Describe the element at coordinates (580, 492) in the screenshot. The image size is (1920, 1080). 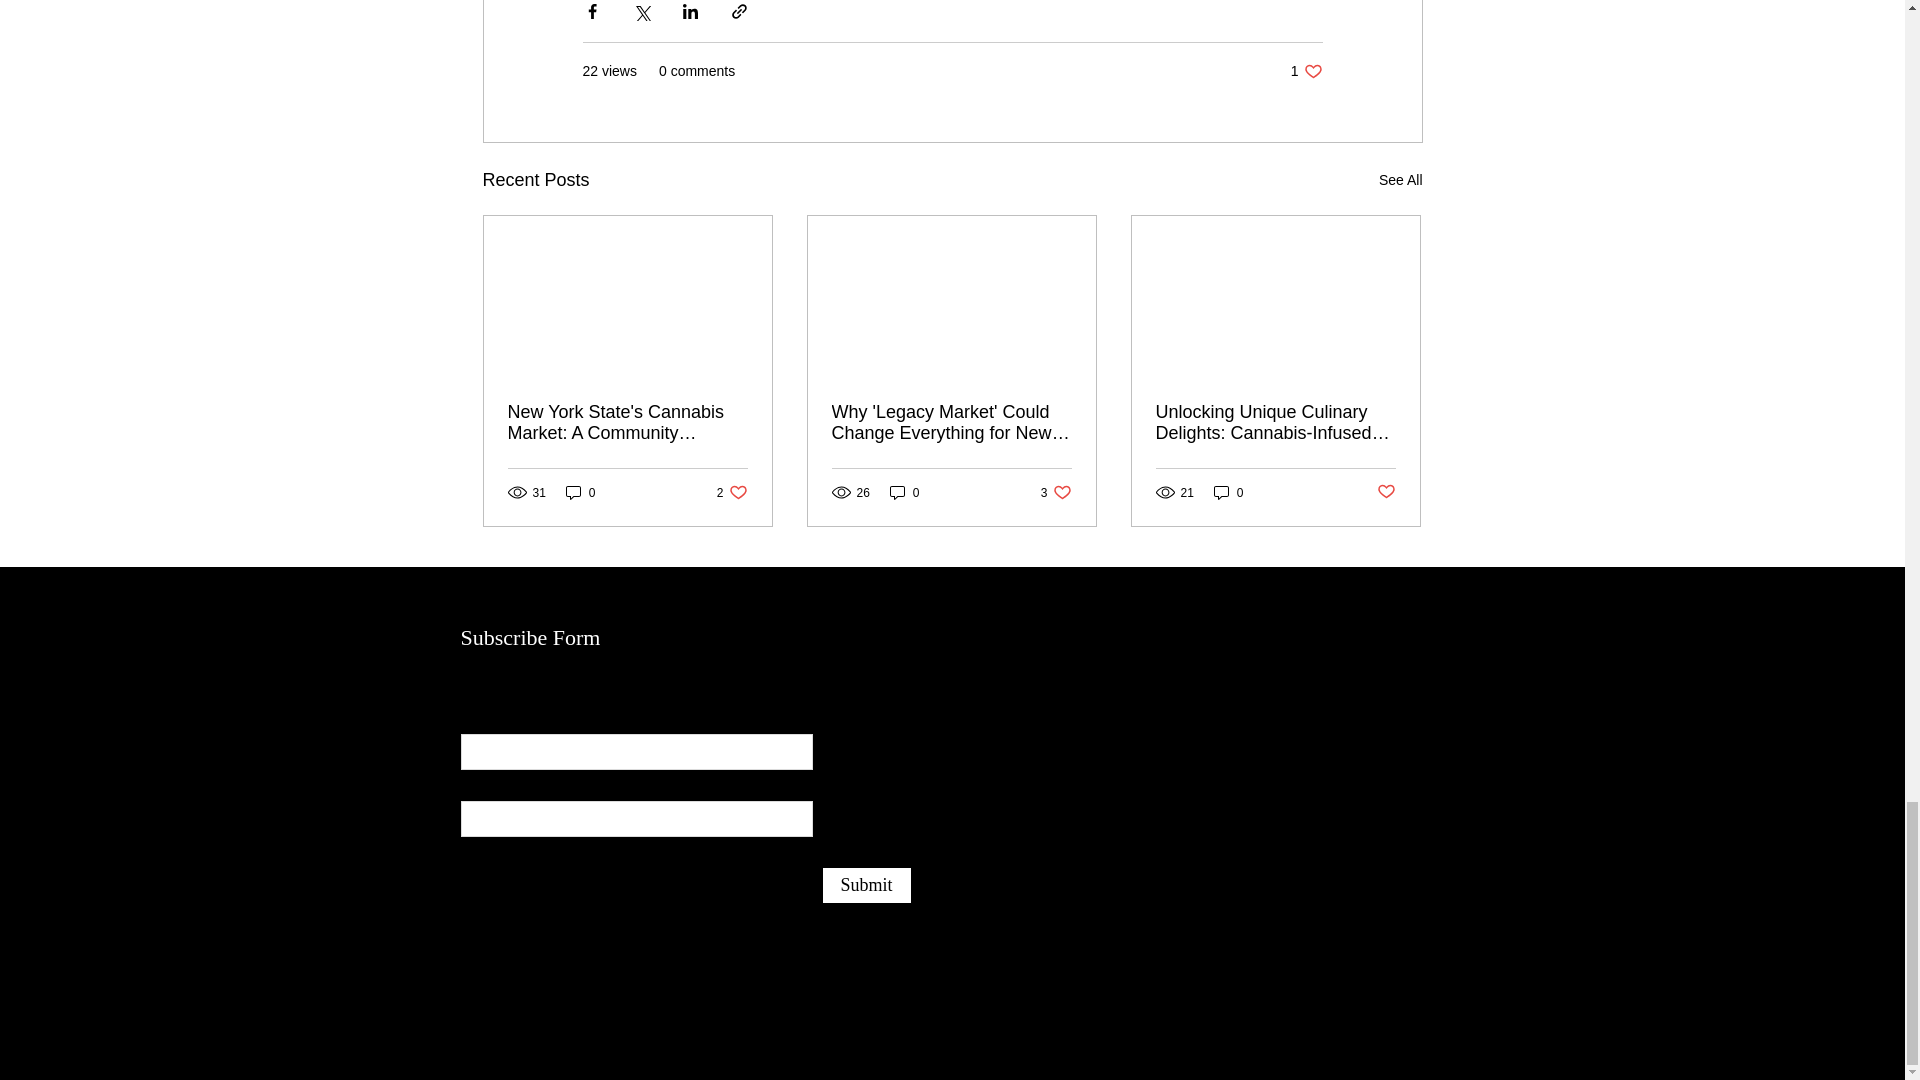
I see `0` at that location.